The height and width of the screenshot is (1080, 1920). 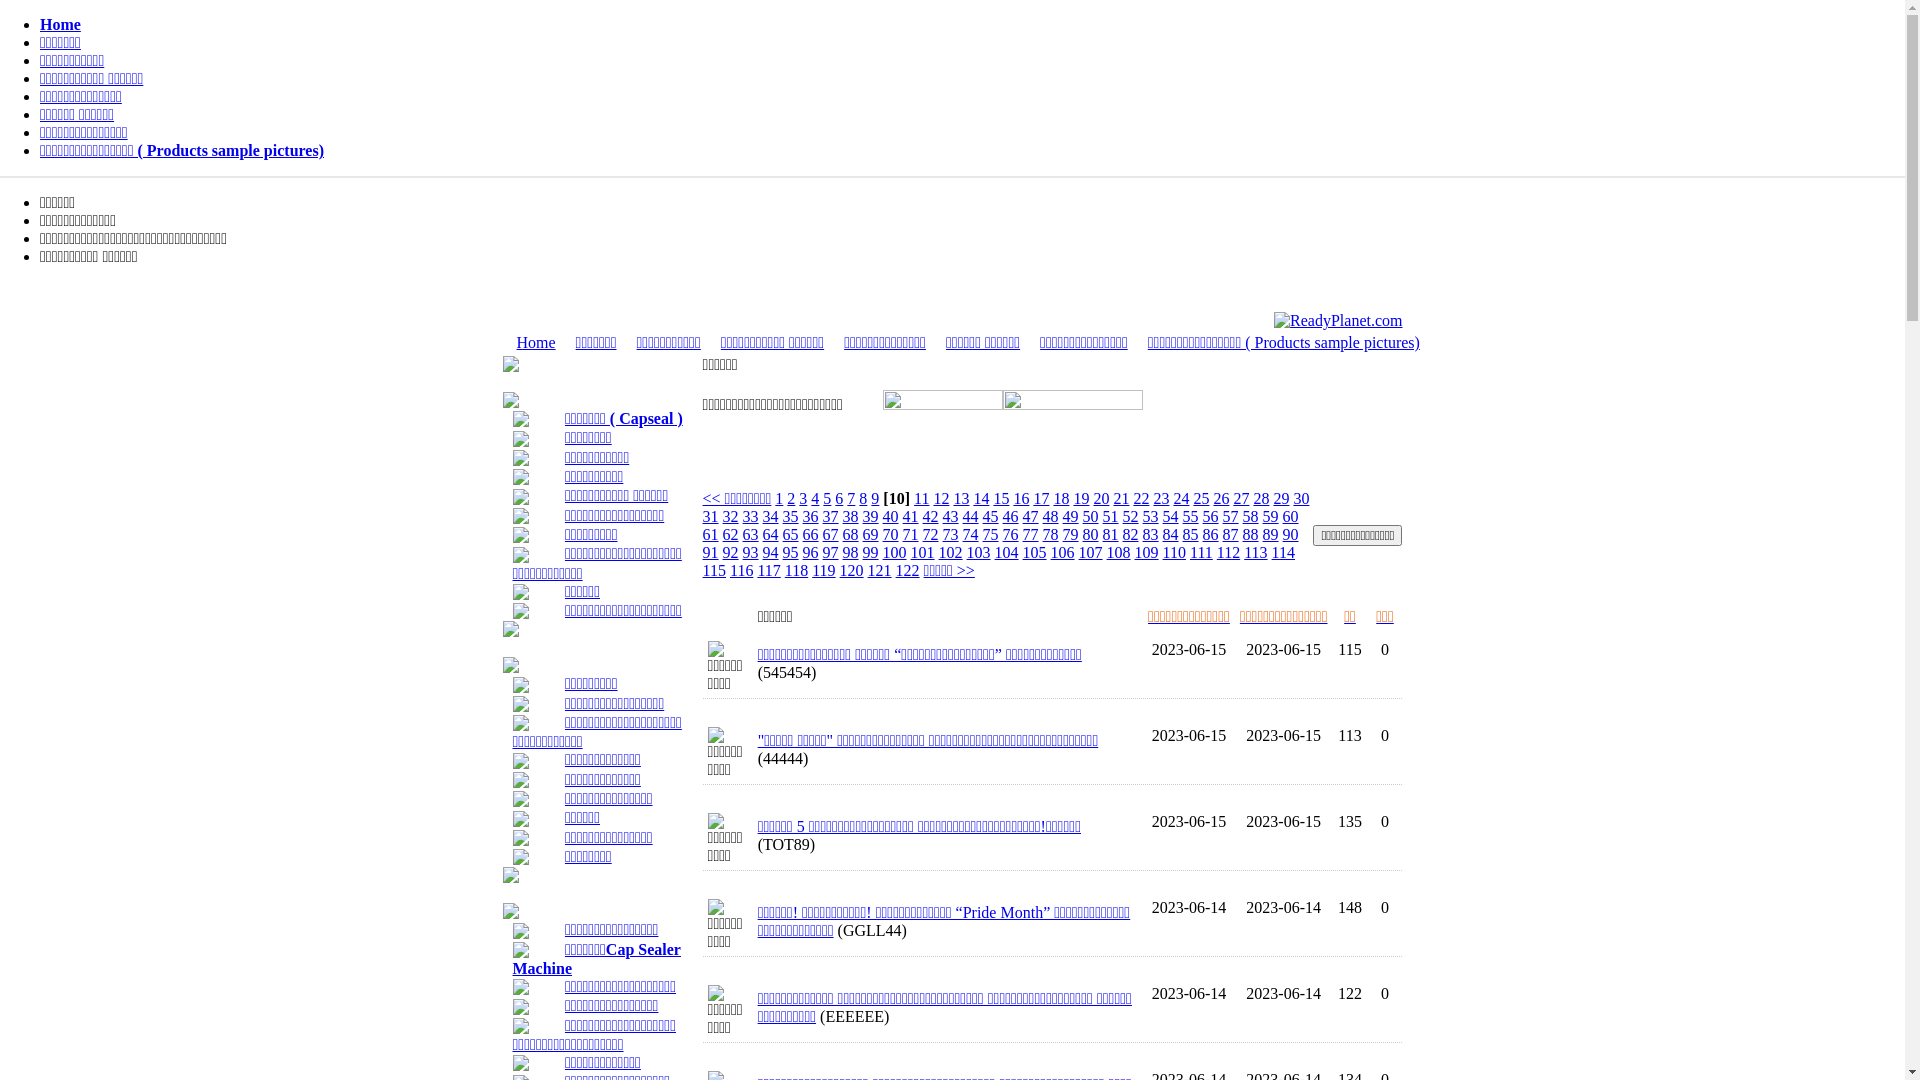 What do you see at coordinates (1251, 516) in the screenshot?
I see `58` at bounding box center [1251, 516].